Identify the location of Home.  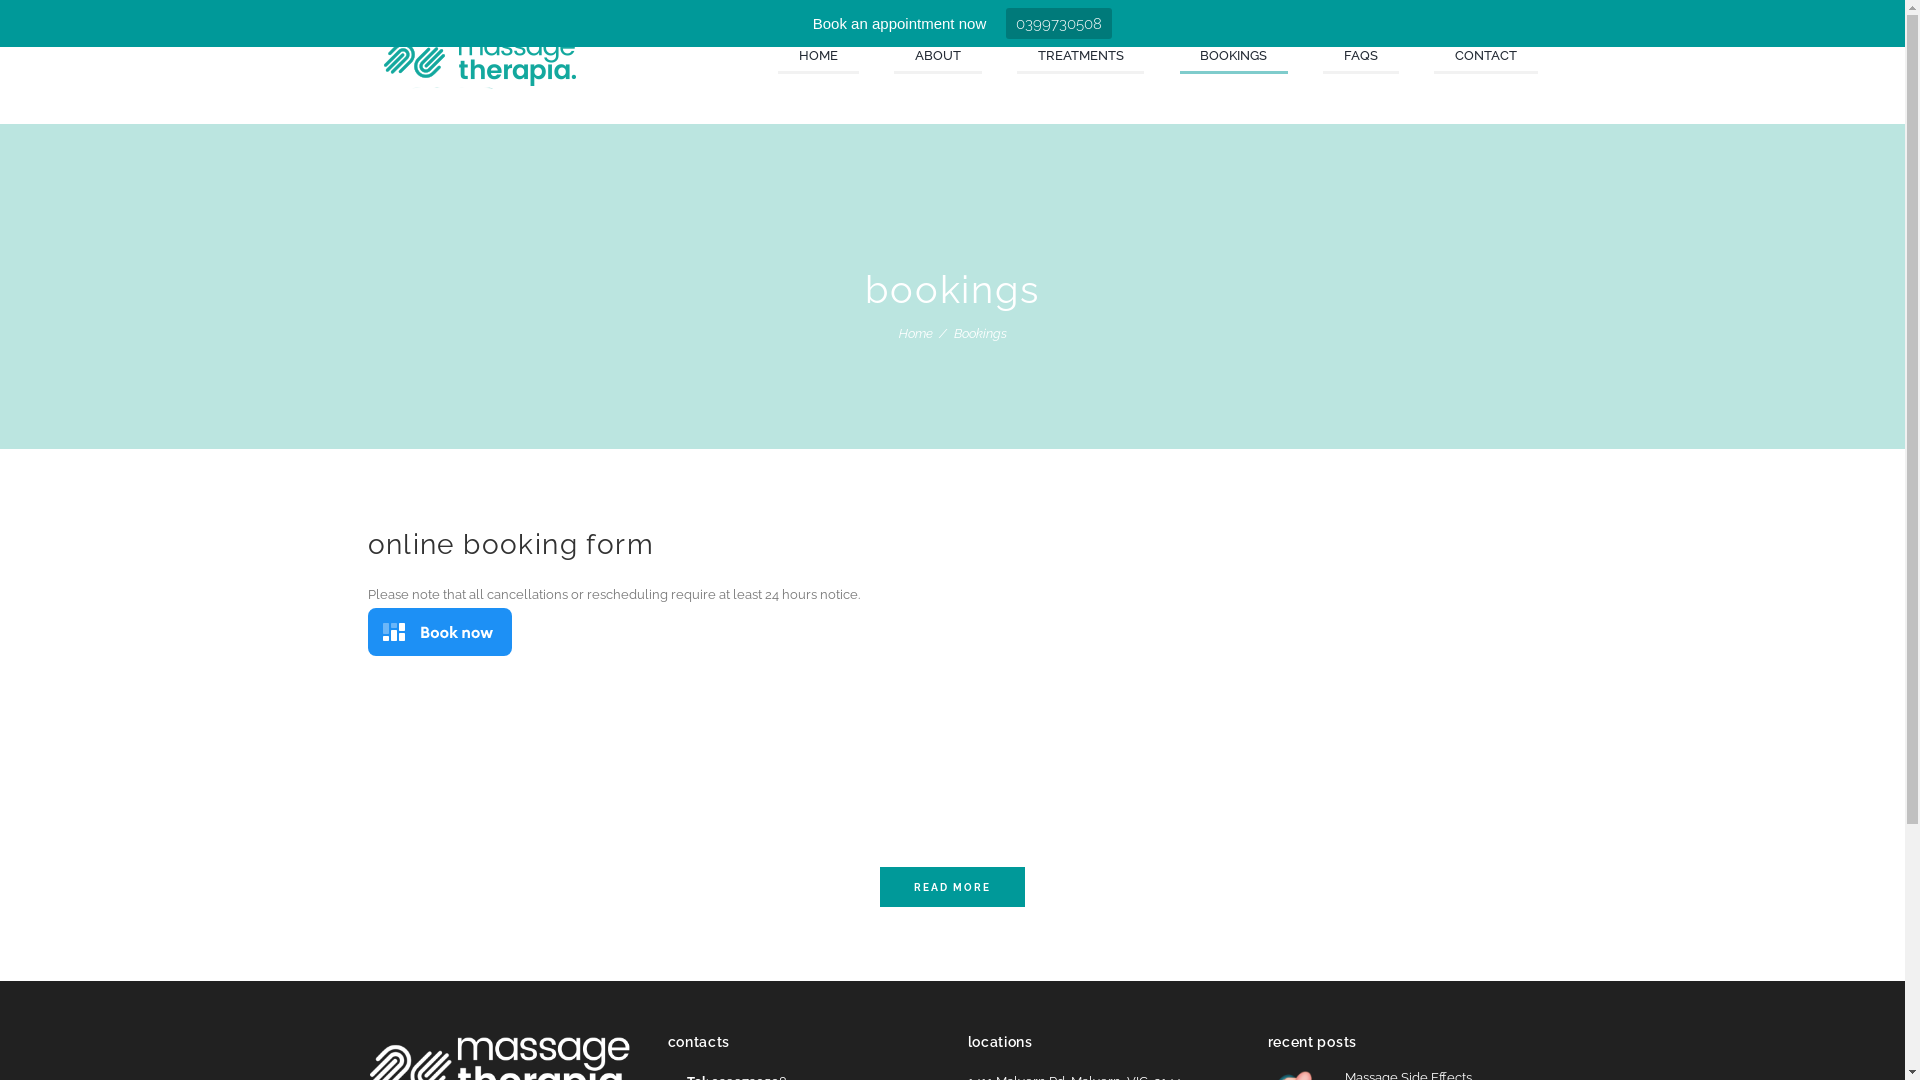
(915, 334).